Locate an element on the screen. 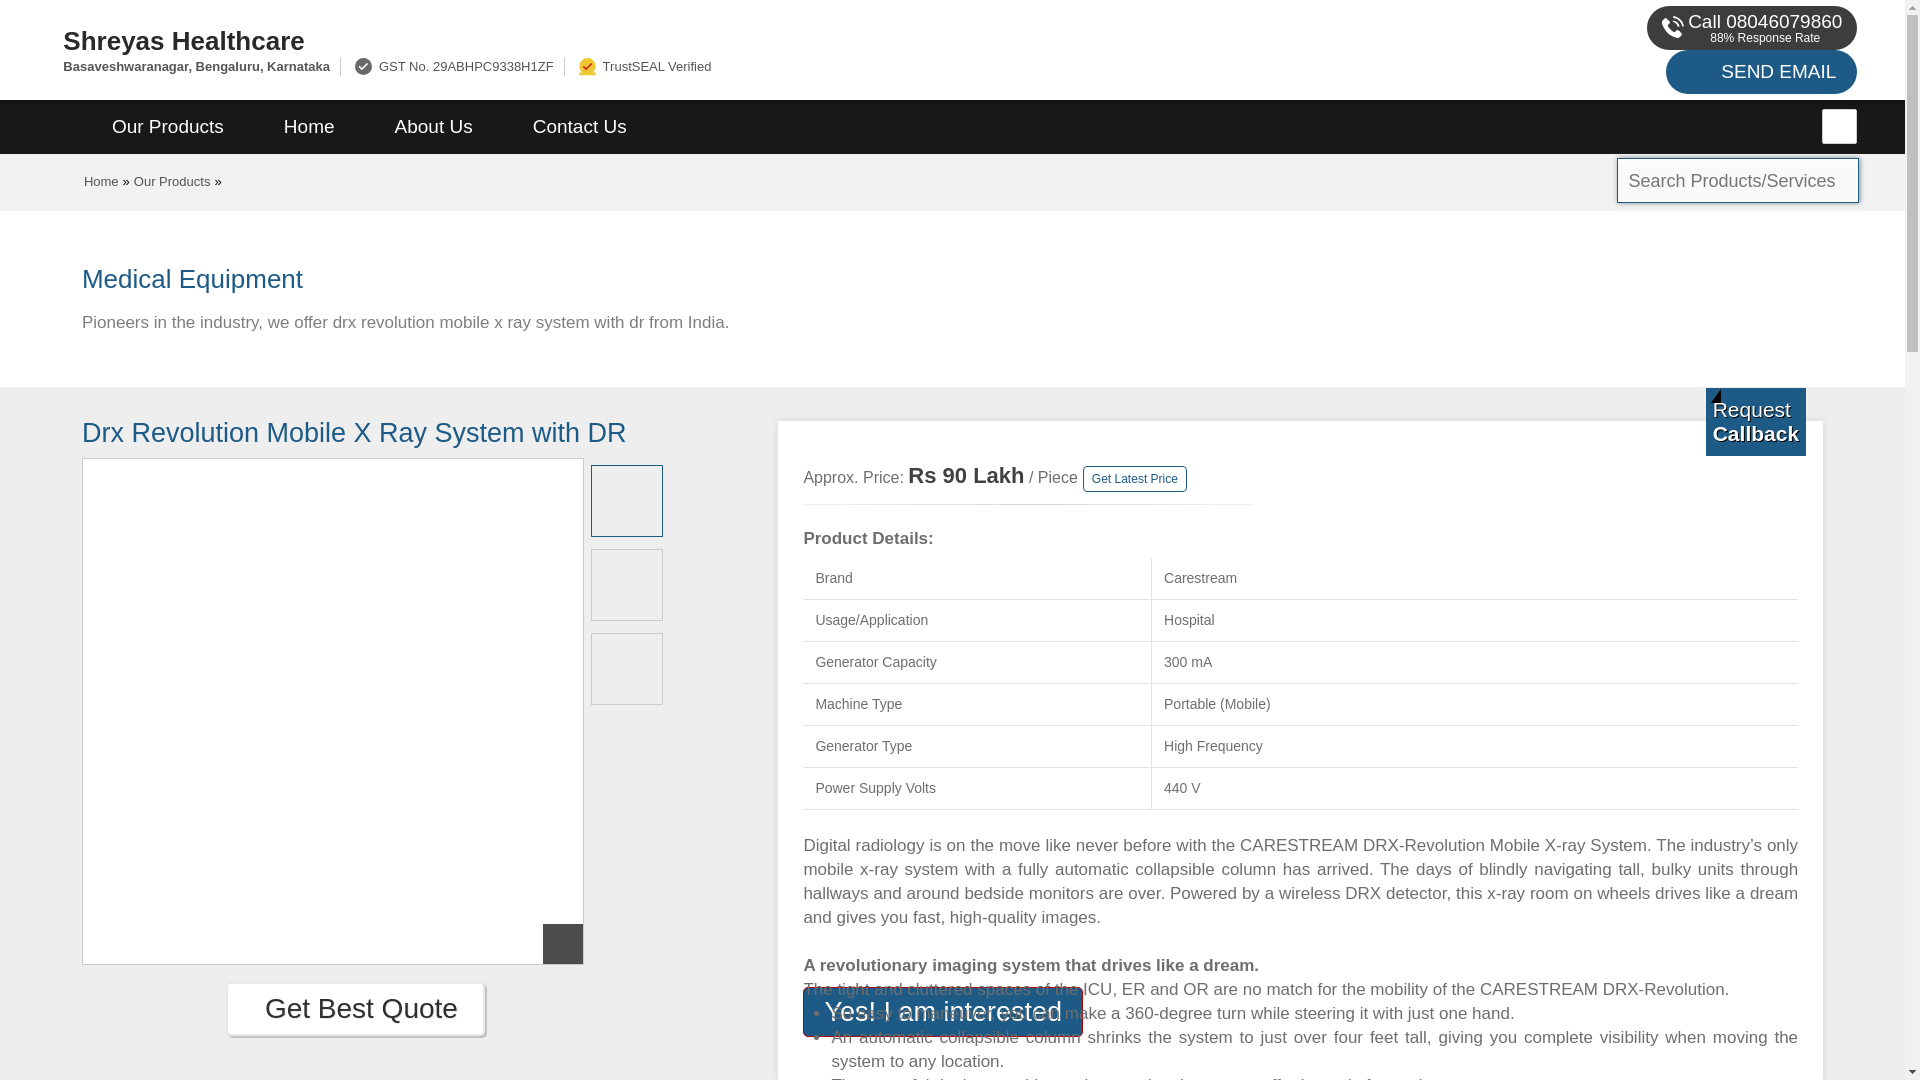 This screenshot has height=1080, width=1920. Get a Call from us is located at coordinates (1756, 421).